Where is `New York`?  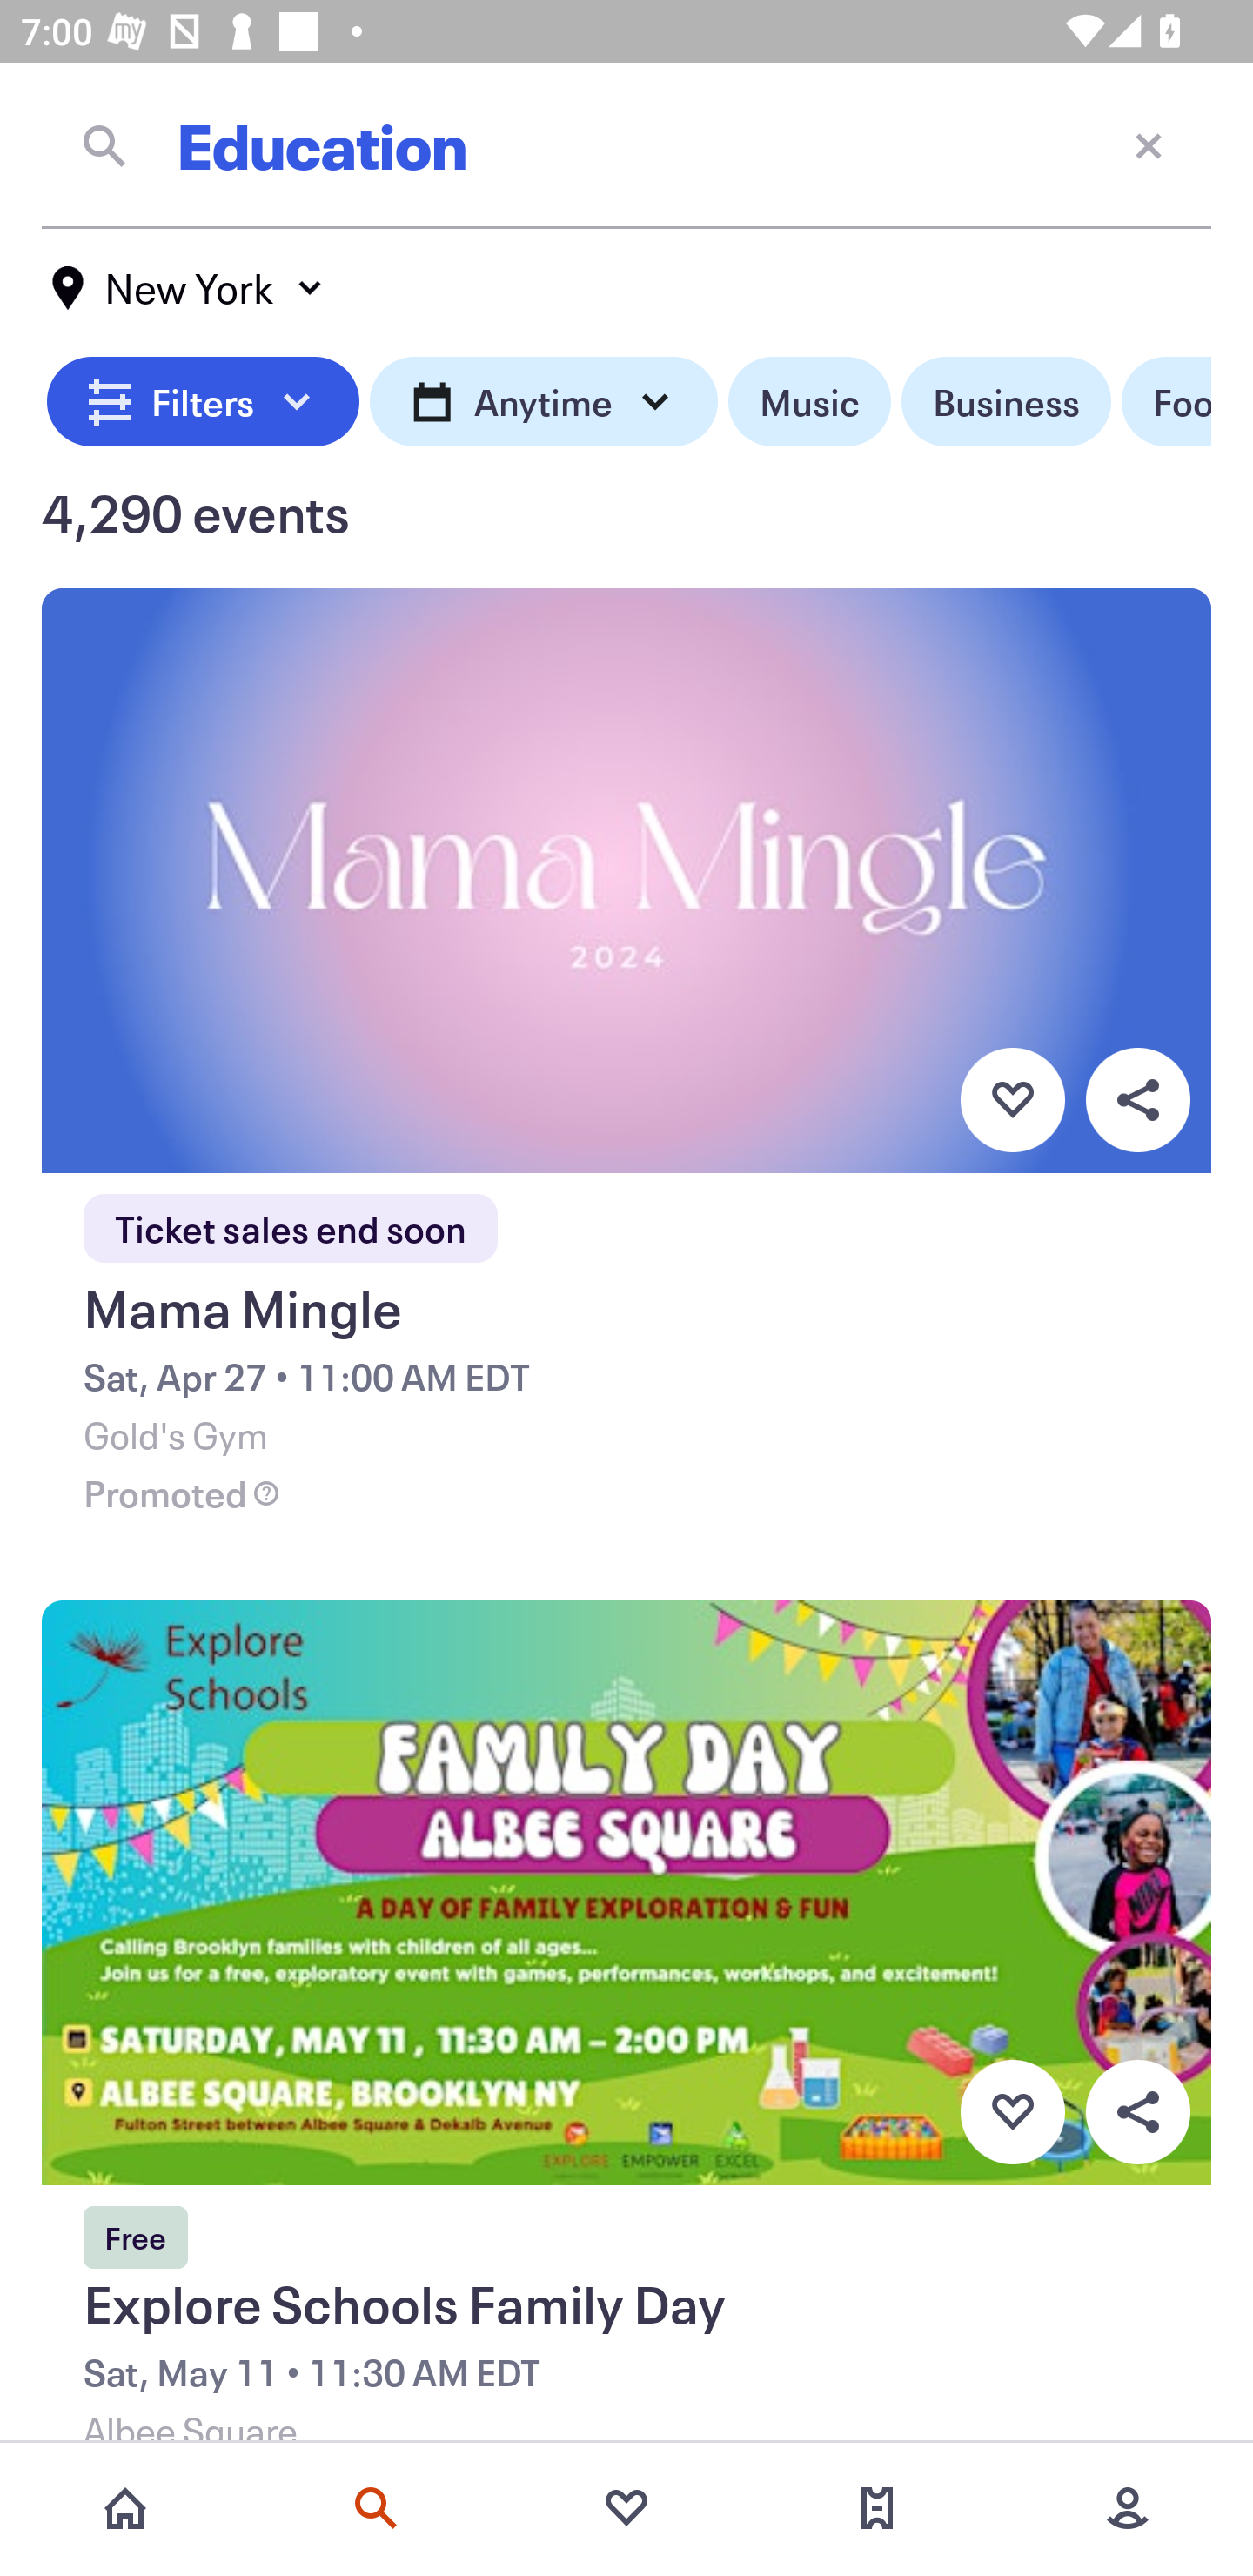 New York is located at coordinates (188, 288).